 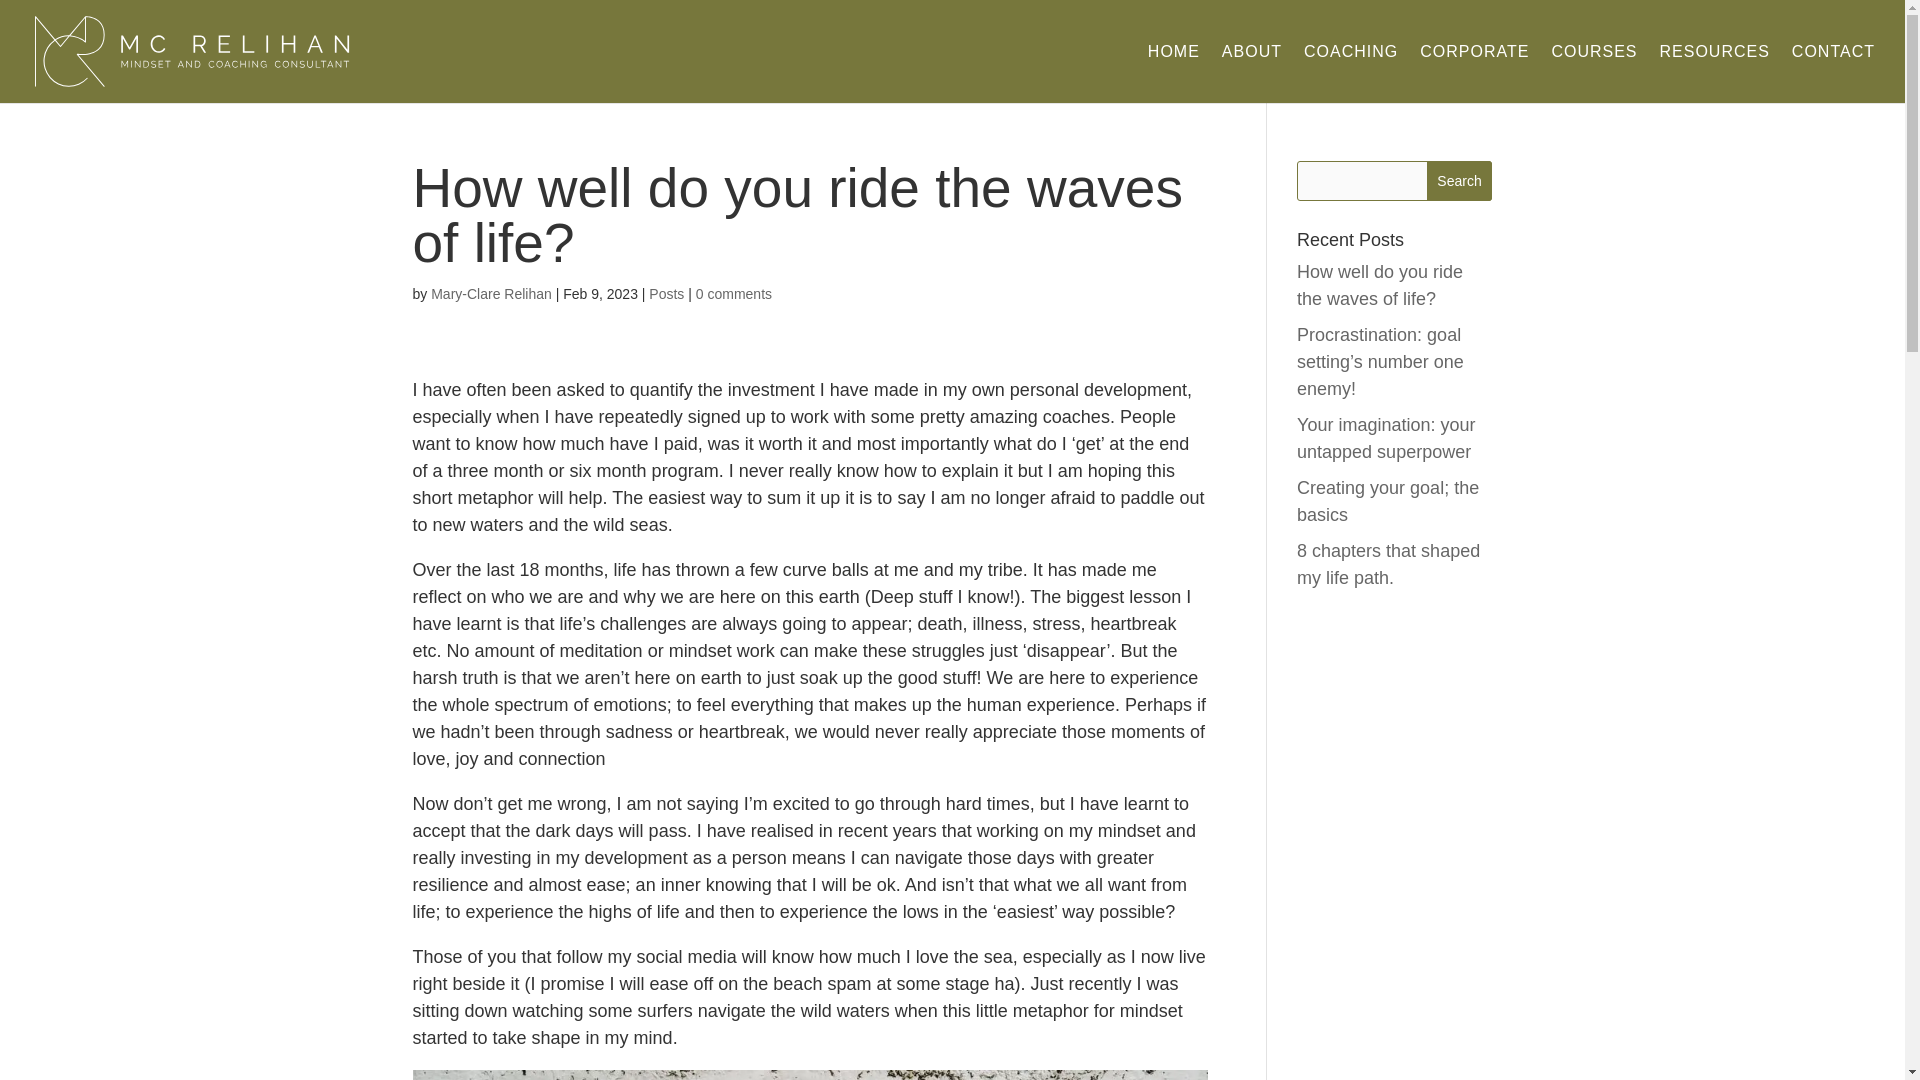 I want to click on Search, so click(x=1460, y=180).